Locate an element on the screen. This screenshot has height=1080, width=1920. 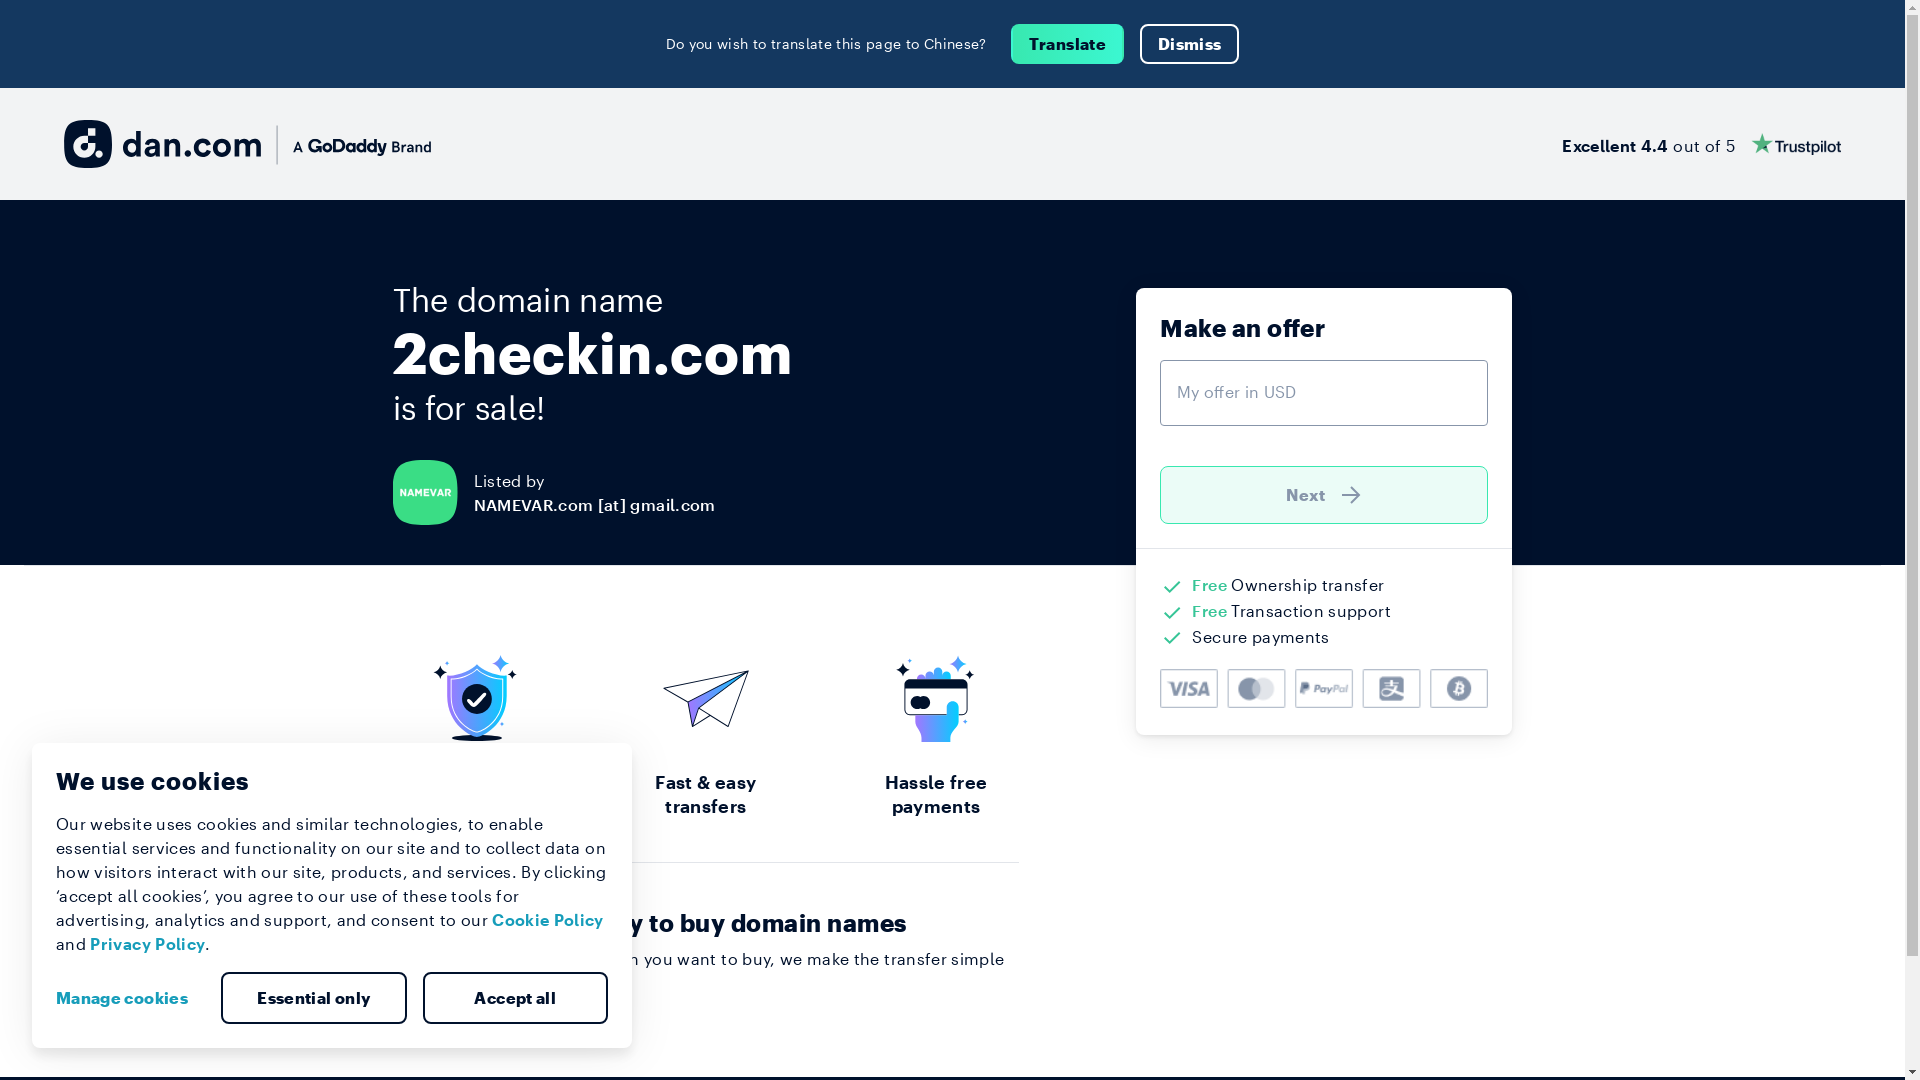
Next
) is located at coordinates (1324, 495).